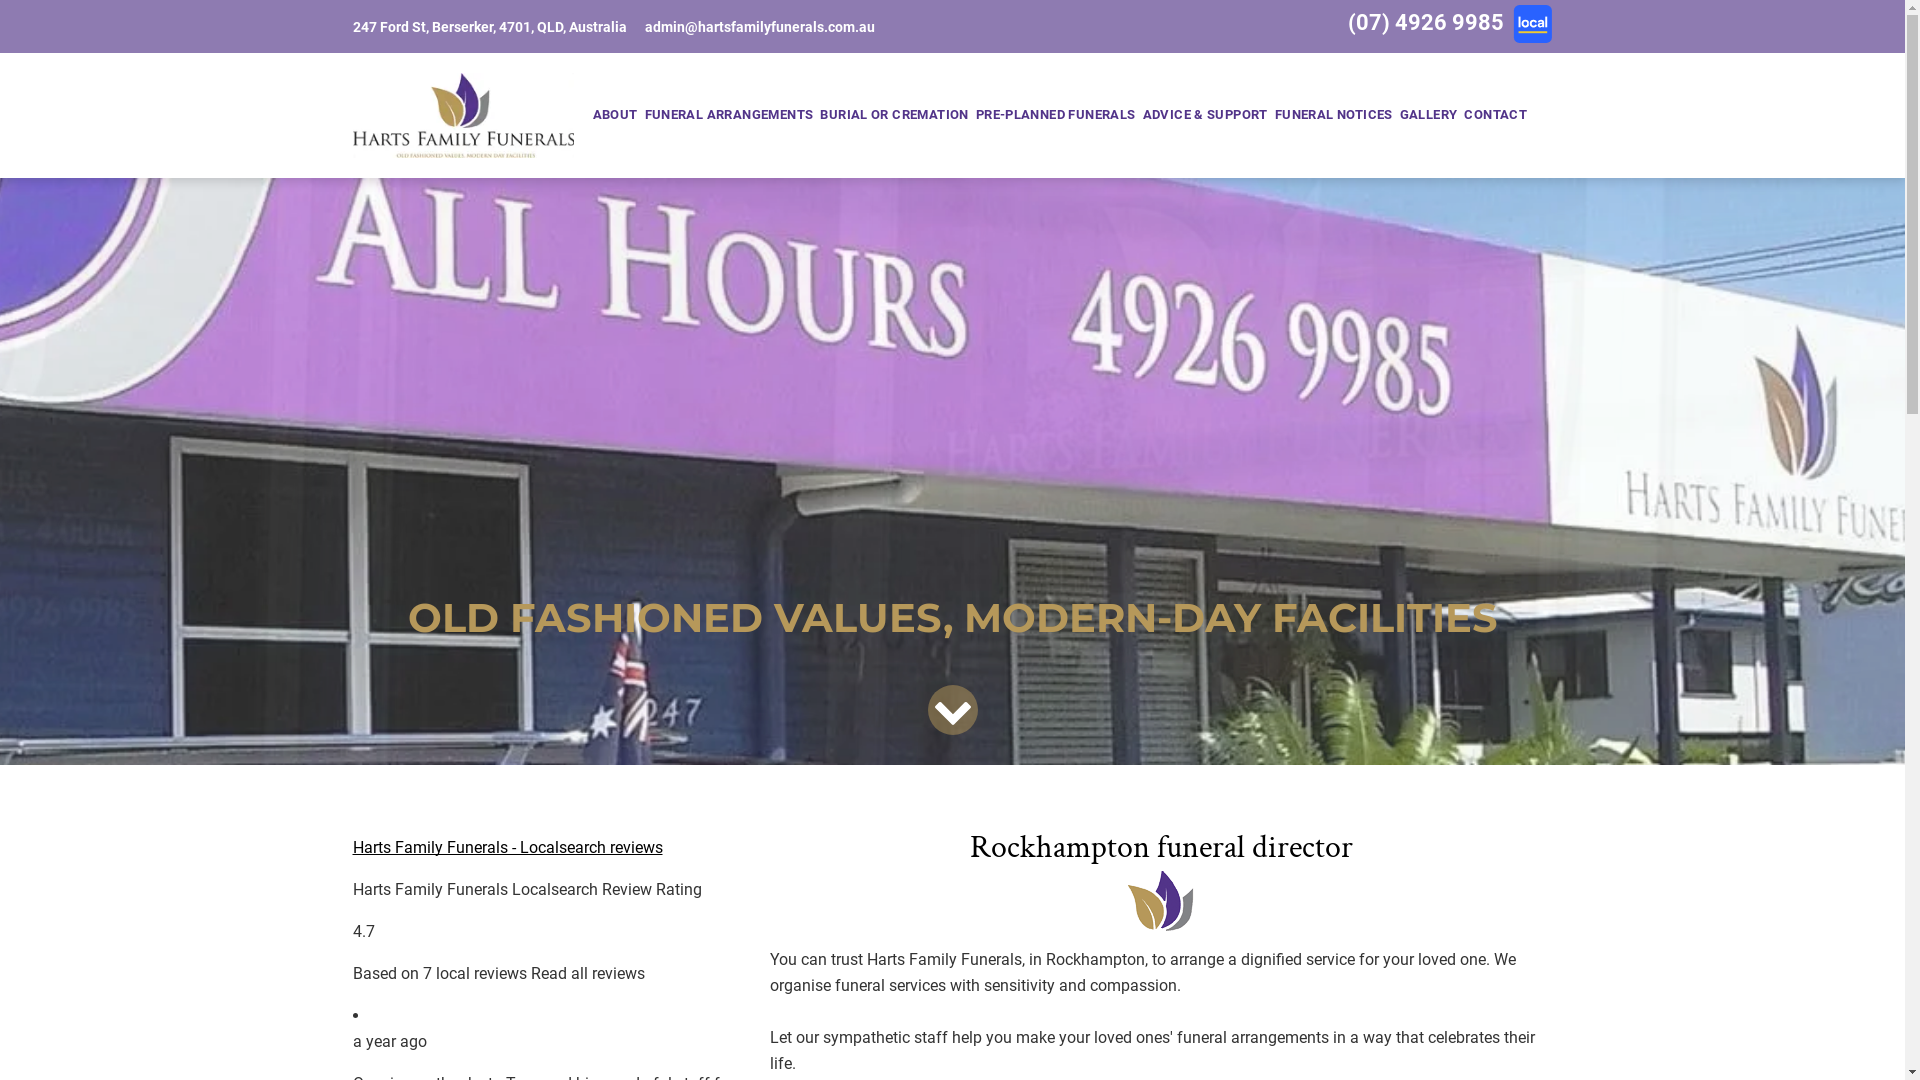 Image resolution: width=1920 pixels, height=1080 pixels. I want to click on ADVICE & SUPPORT, so click(1205, 115).